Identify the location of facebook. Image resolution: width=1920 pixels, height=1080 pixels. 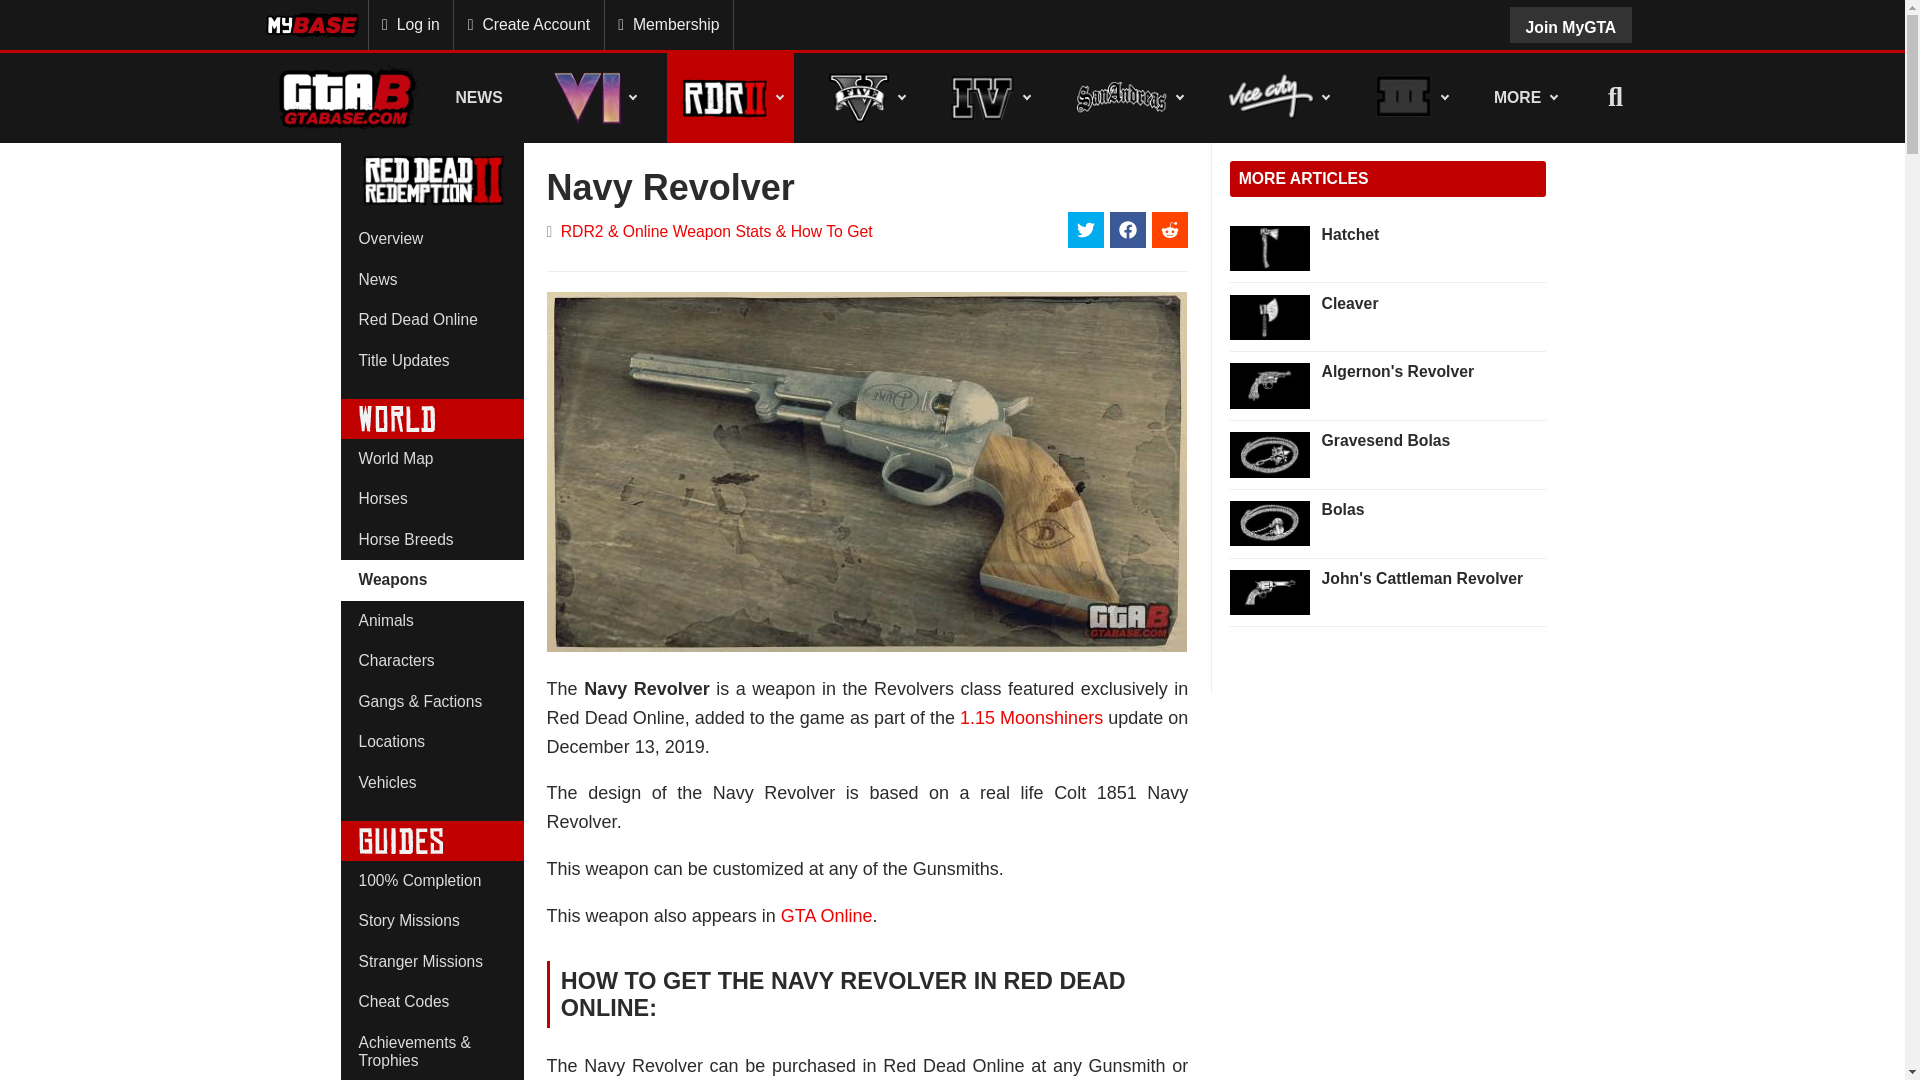
(1128, 230).